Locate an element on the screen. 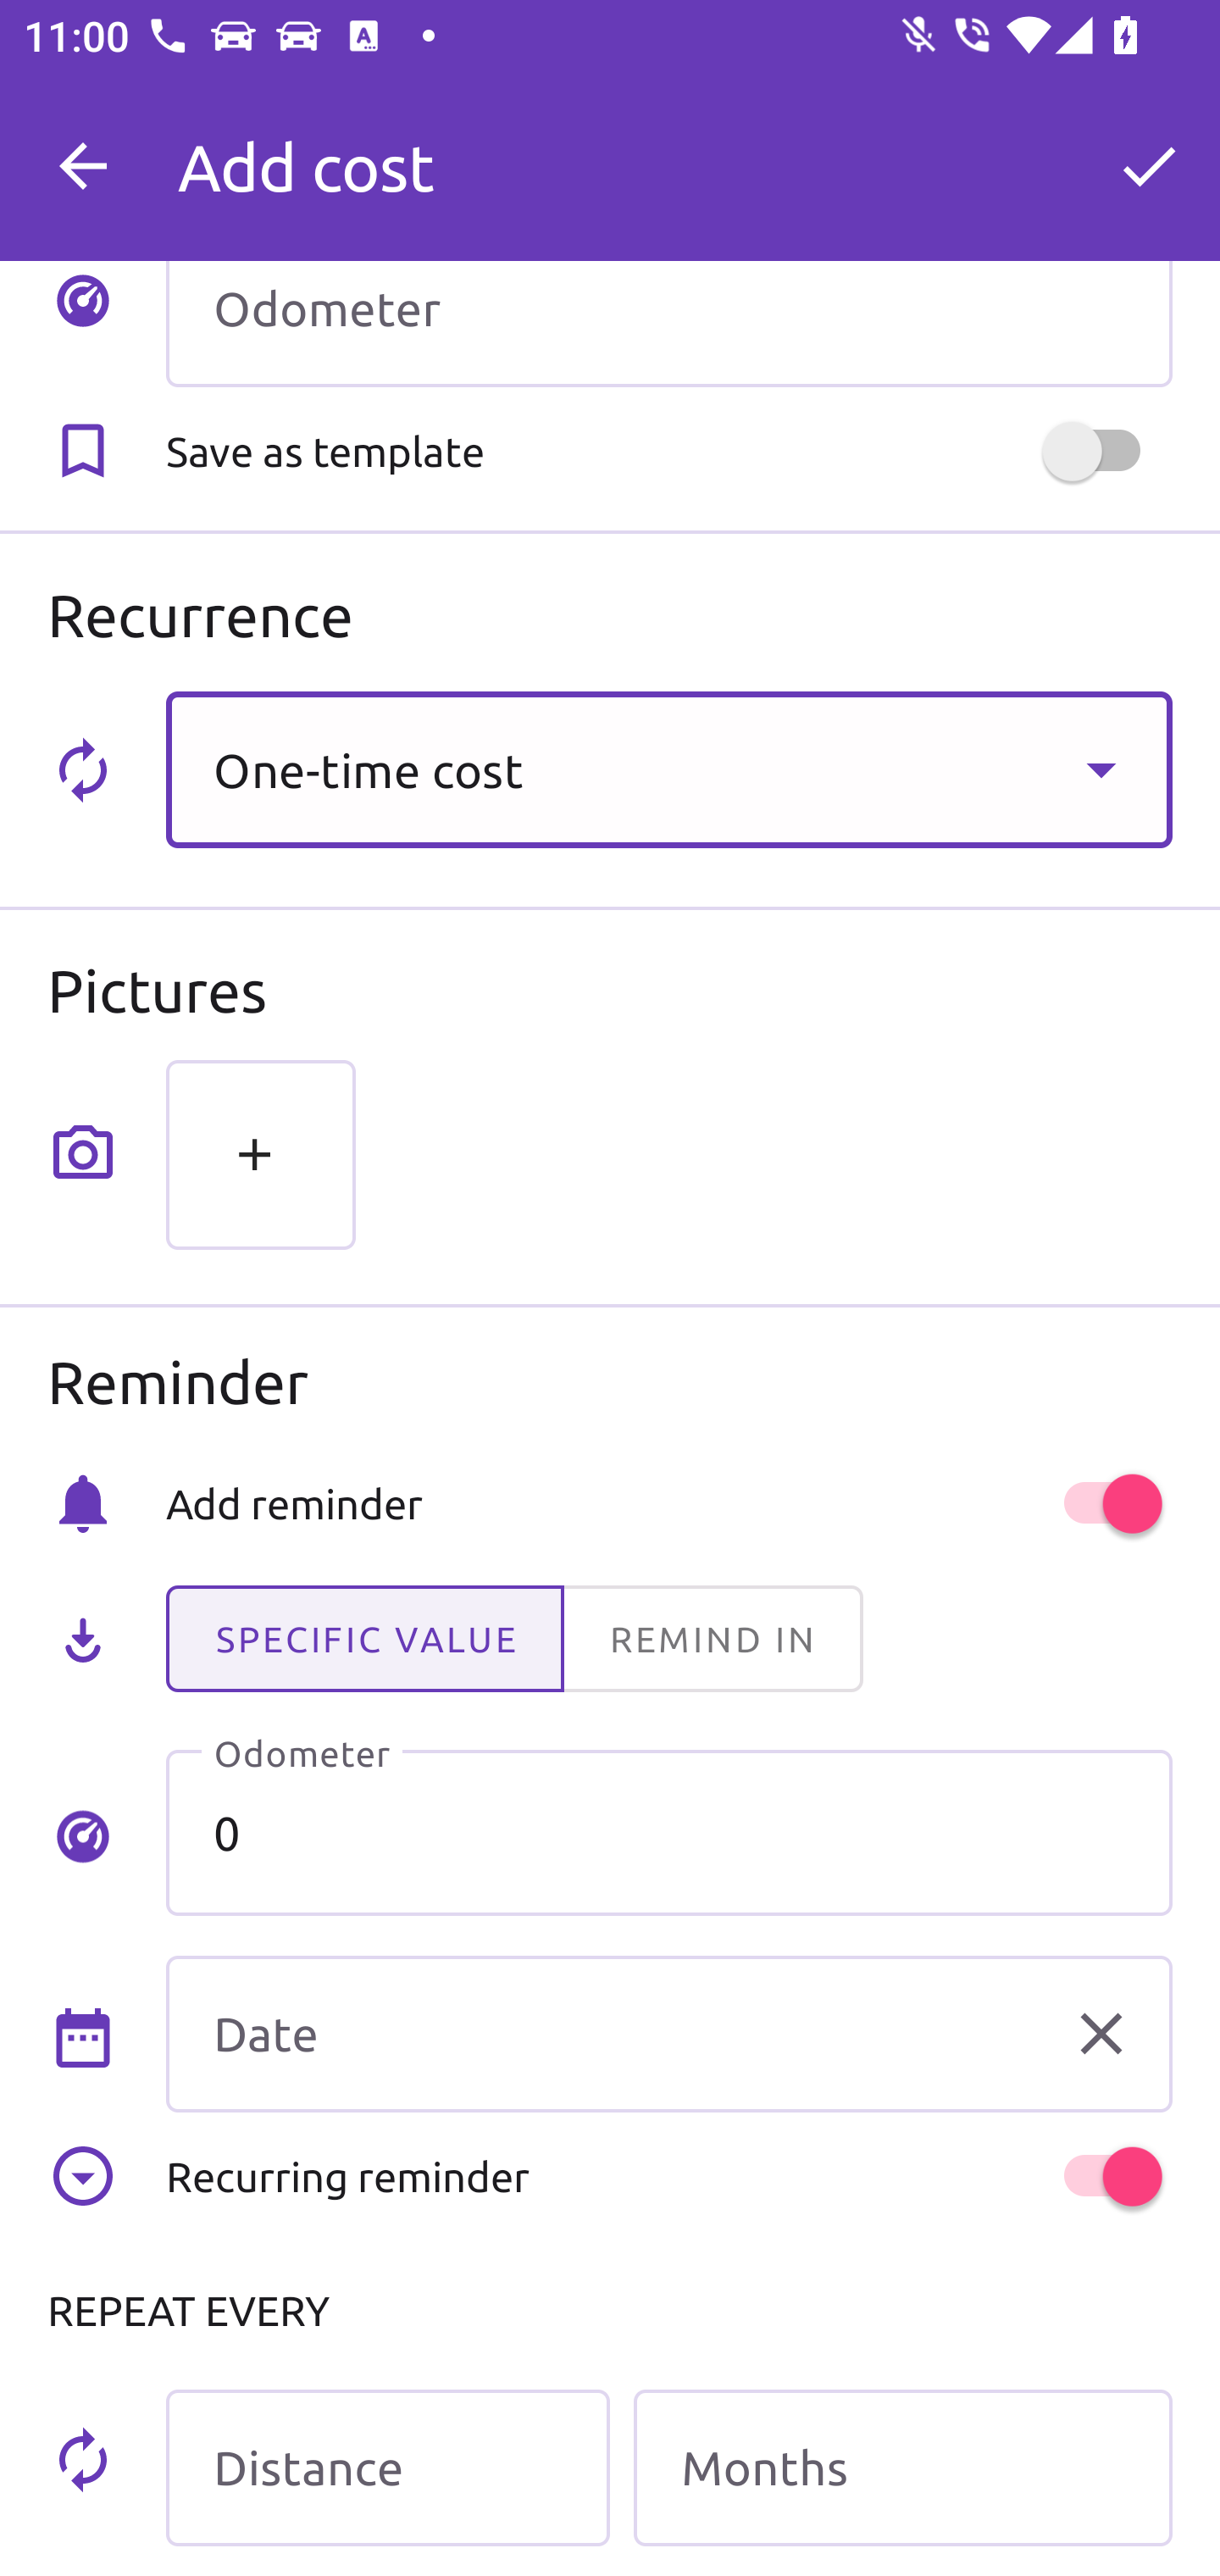 The height and width of the screenshot is (2576, 1220). Show dropdown menu is located at coordinates (1101, 769).